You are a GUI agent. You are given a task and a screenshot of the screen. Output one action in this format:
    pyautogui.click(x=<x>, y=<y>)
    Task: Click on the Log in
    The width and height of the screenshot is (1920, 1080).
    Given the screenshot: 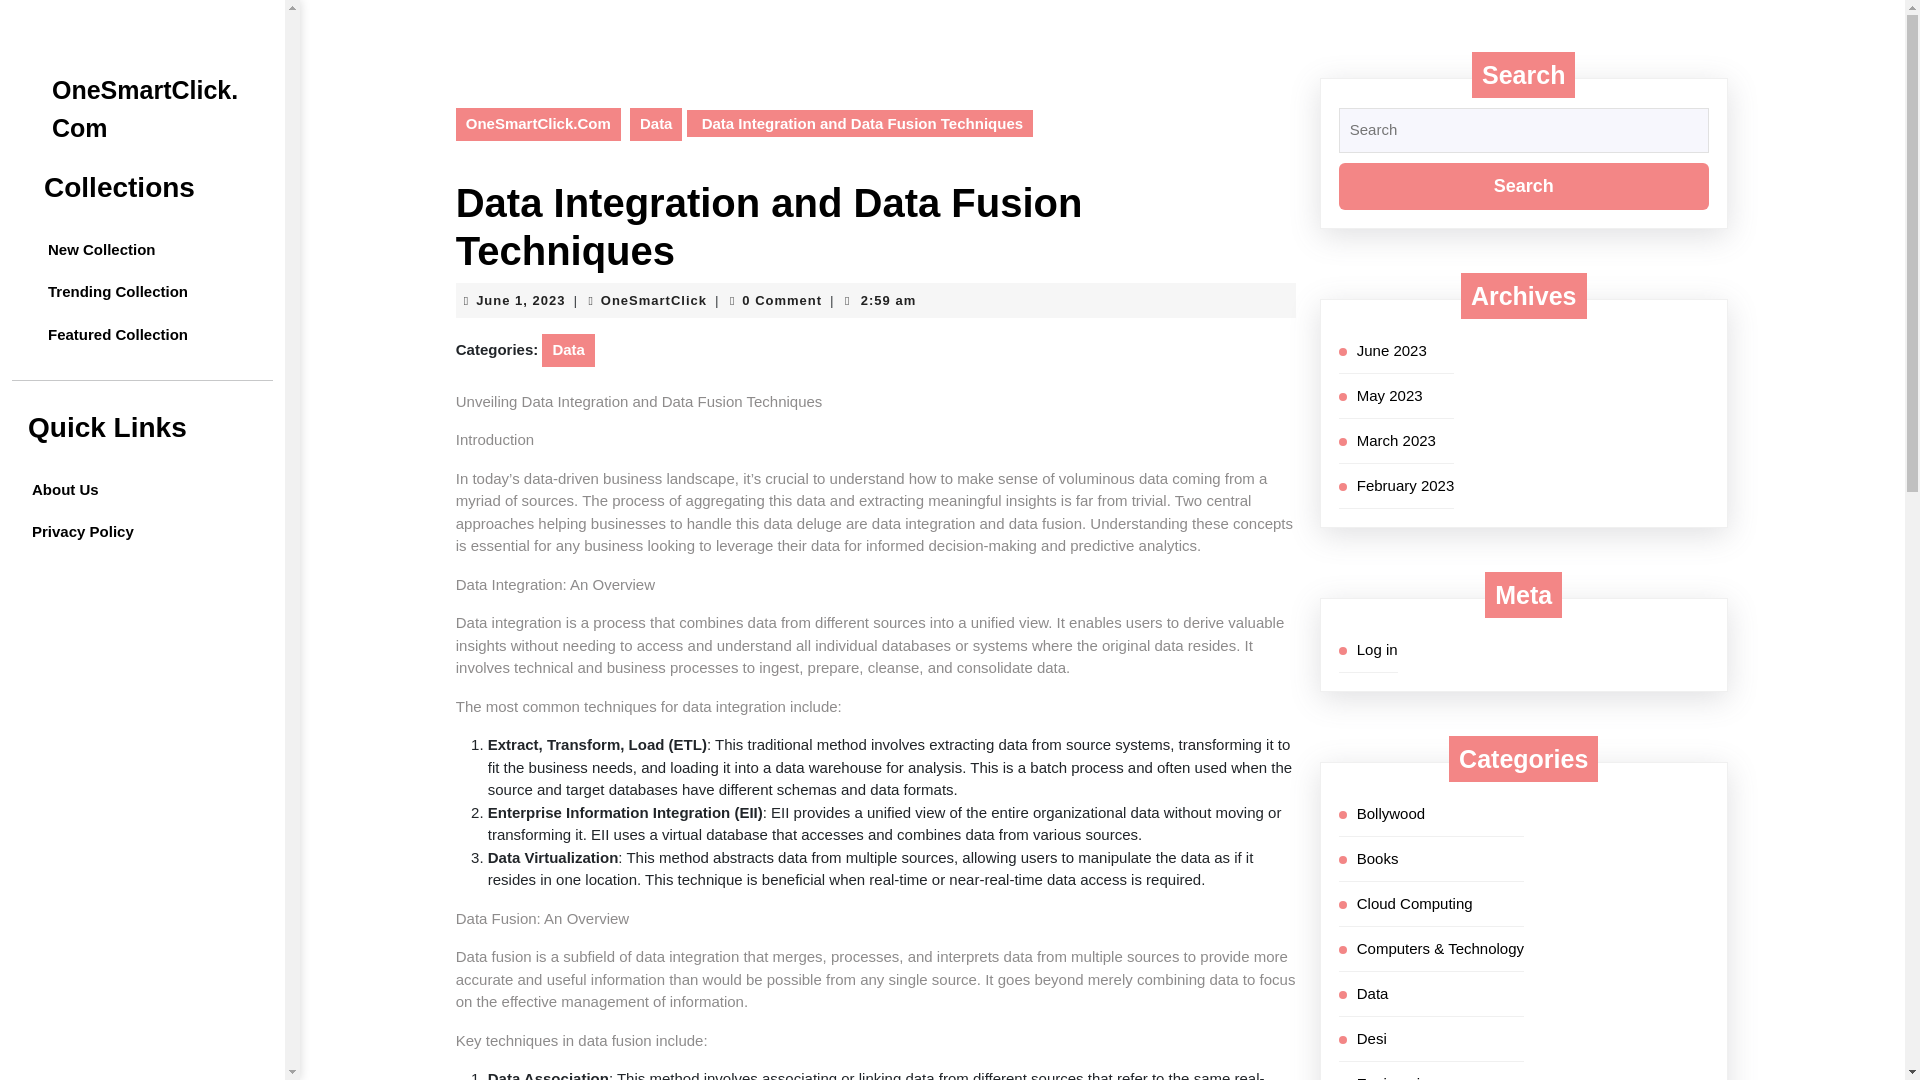 What is the action you would take?
    pyautogui.click(x=520, y=298)
    